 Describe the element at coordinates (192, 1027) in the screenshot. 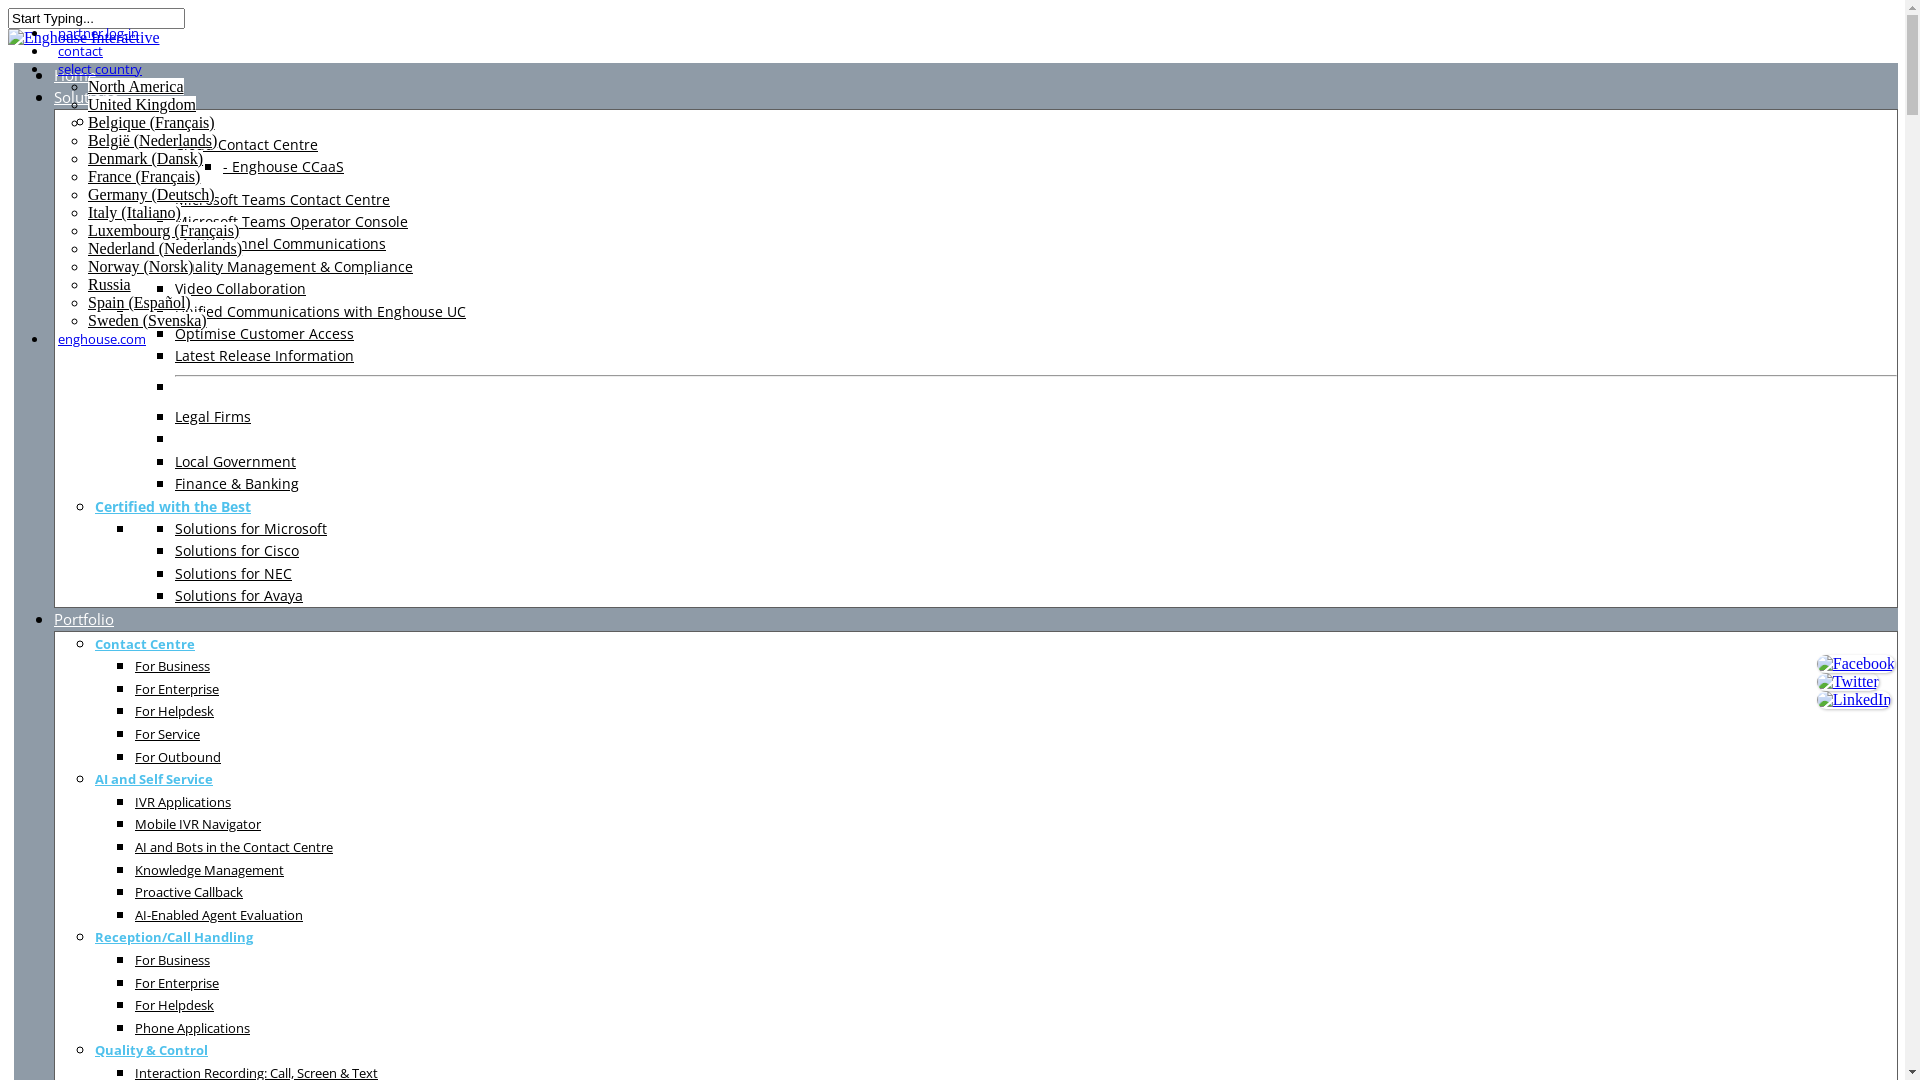

I see `Phone Applications` at that location.